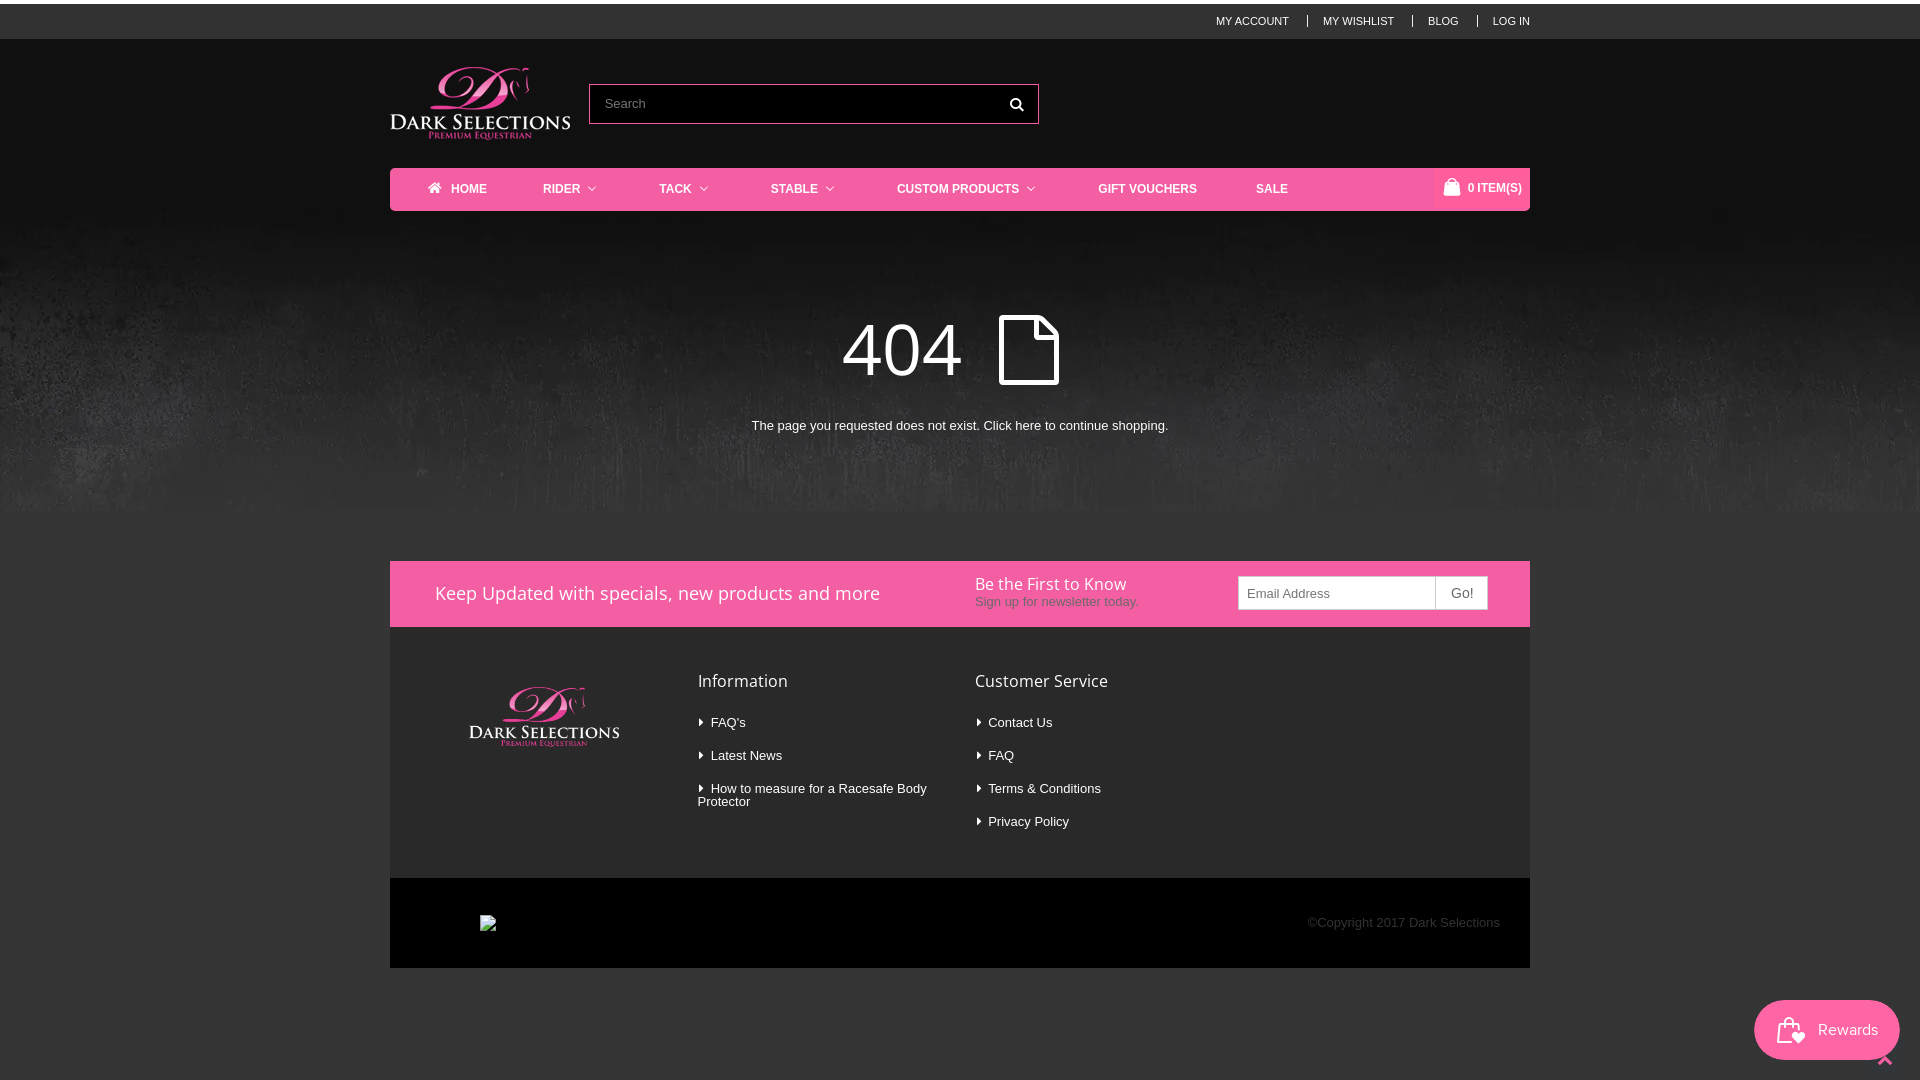 Image resolution: width=1920 pixels, height=1080 pixels. Describe the element at coordinates (1460, 593) in the screenshot. I see `Go!` at that location.